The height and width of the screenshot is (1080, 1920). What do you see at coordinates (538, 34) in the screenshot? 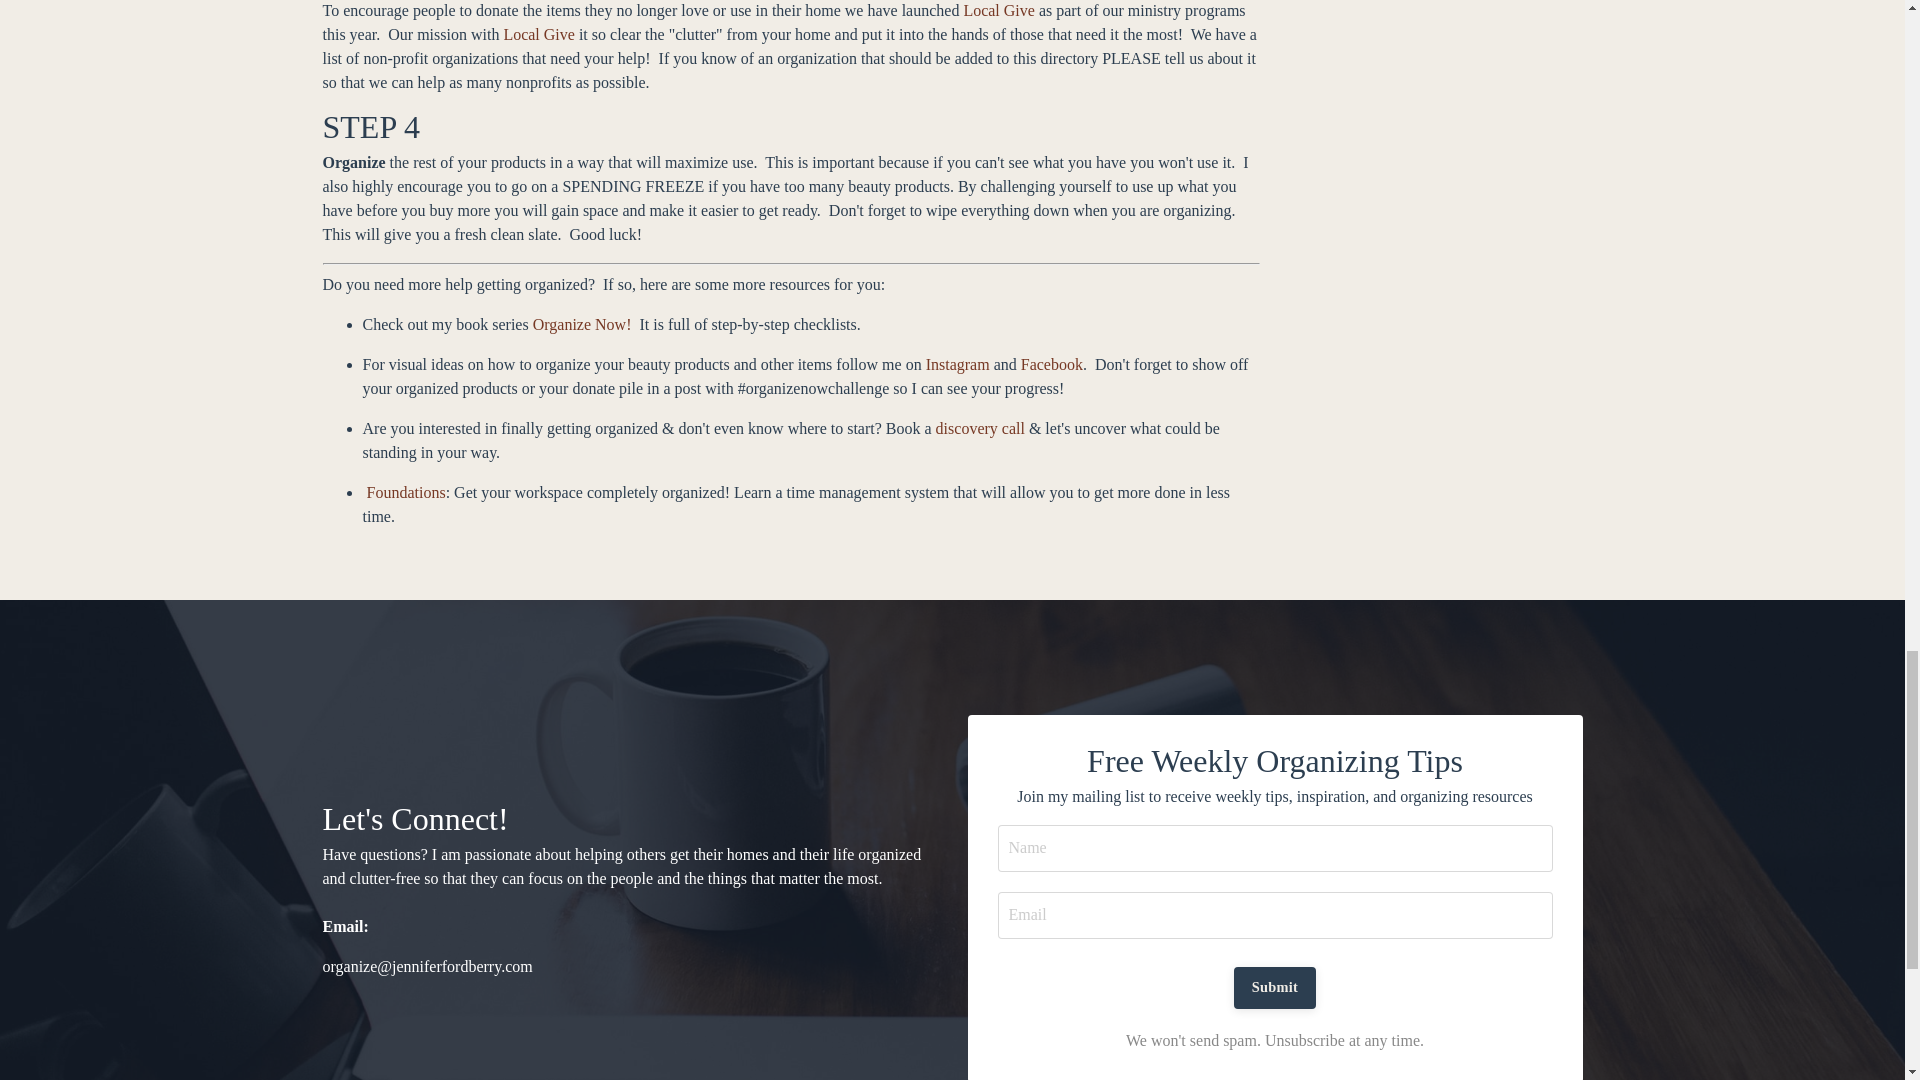
I see `Local Give` at bounding box center [538, 34].